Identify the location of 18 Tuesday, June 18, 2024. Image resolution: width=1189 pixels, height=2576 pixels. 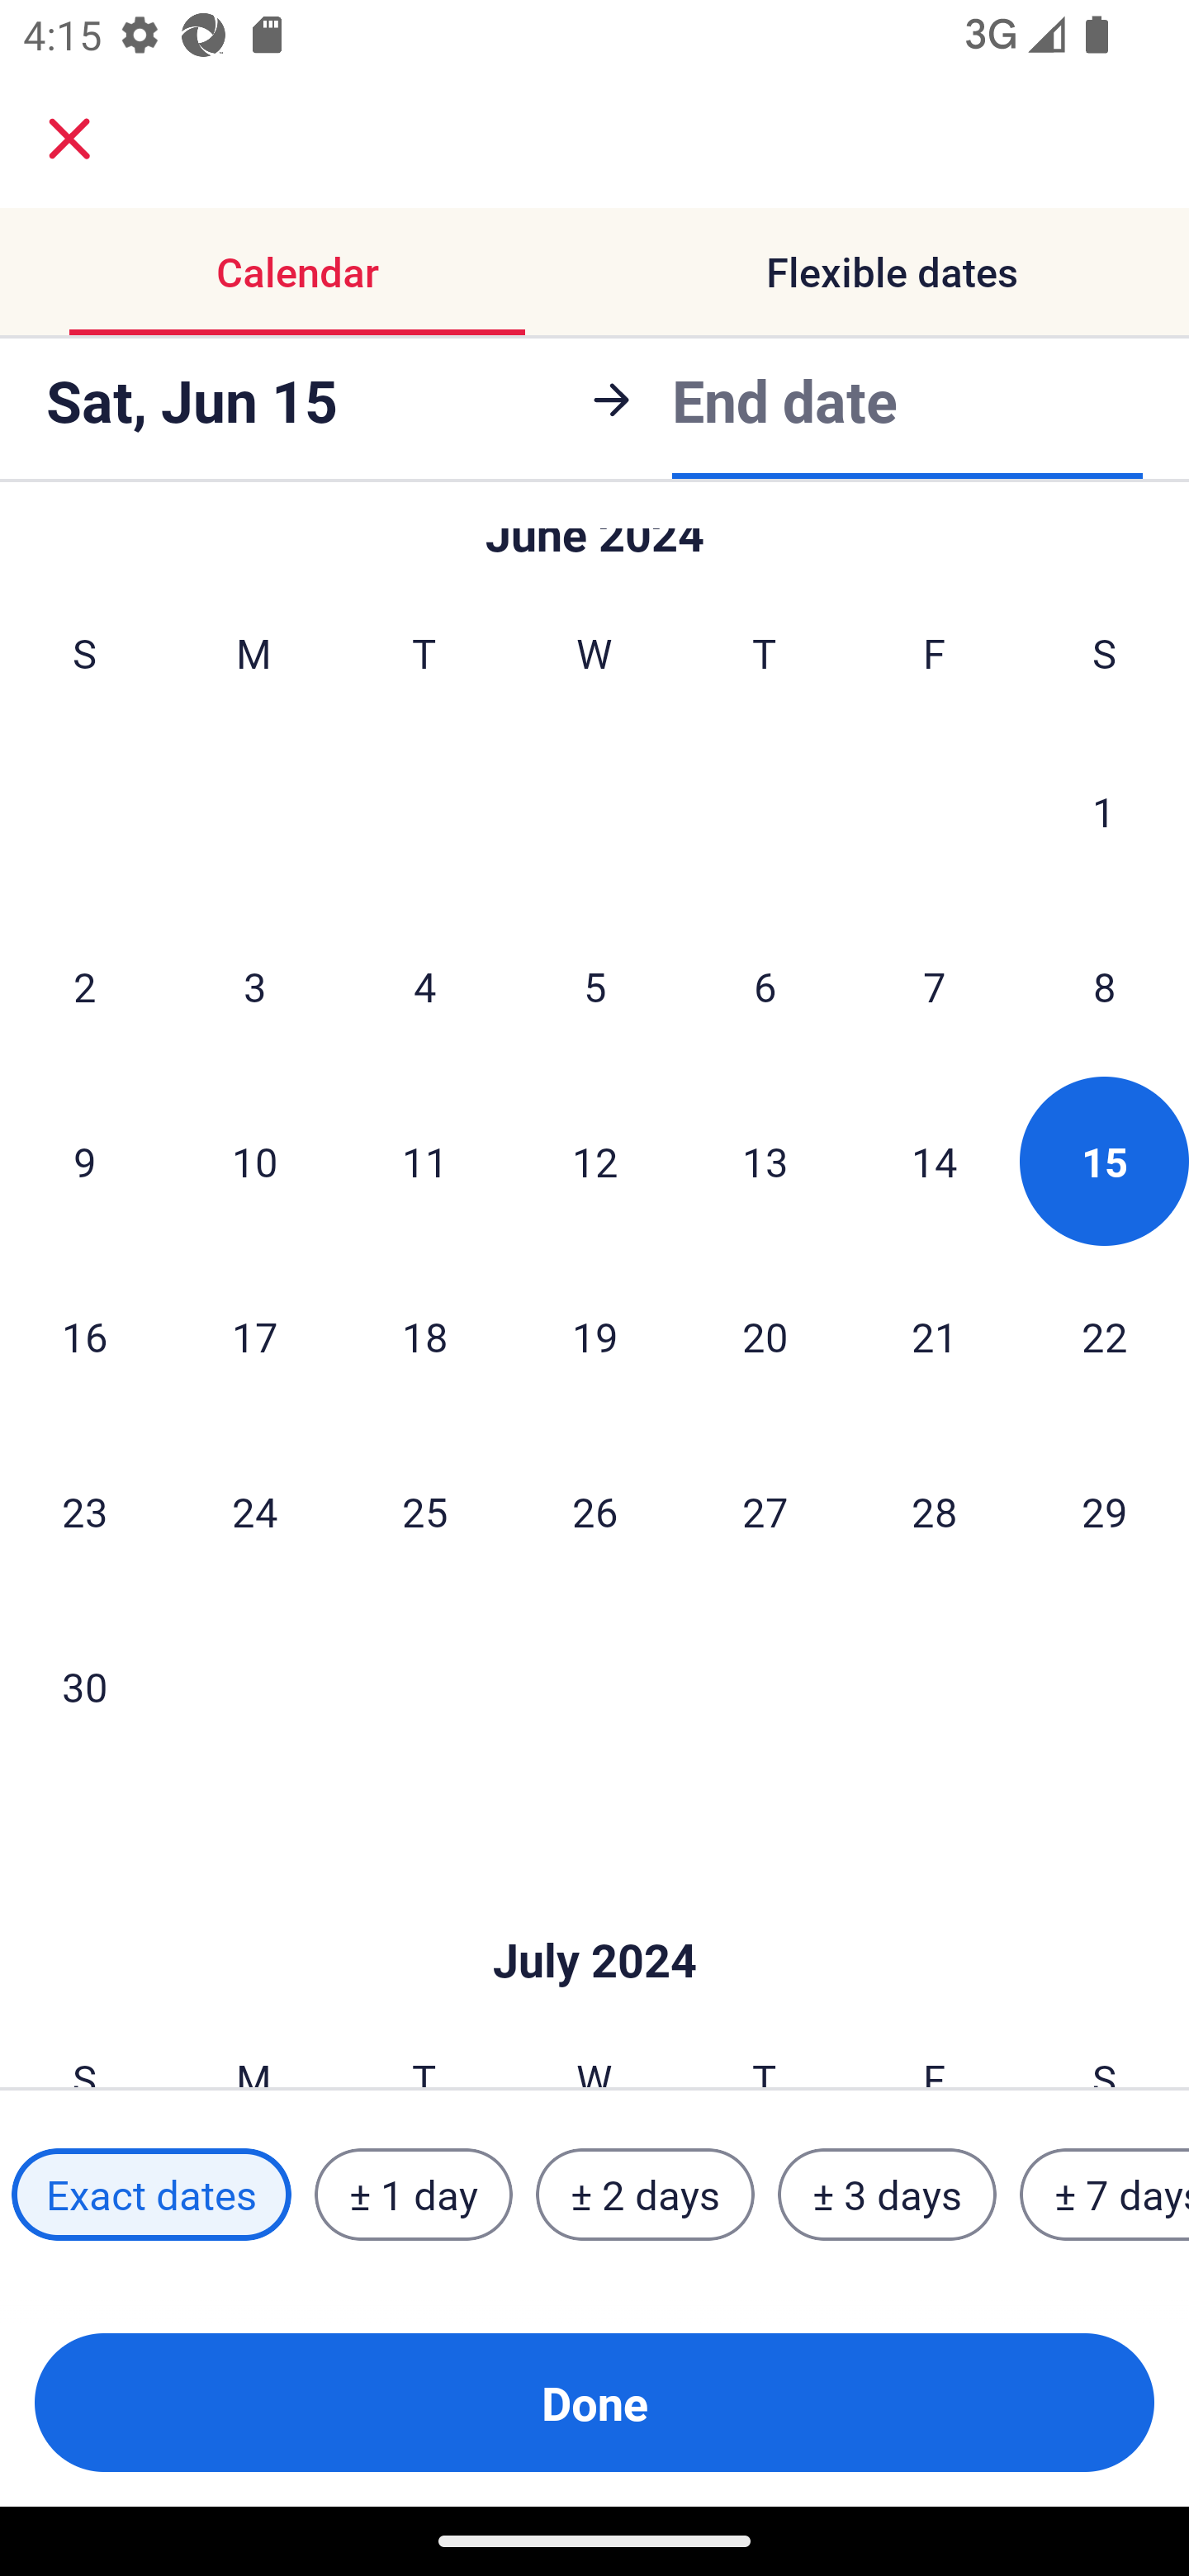
(424, 1337).